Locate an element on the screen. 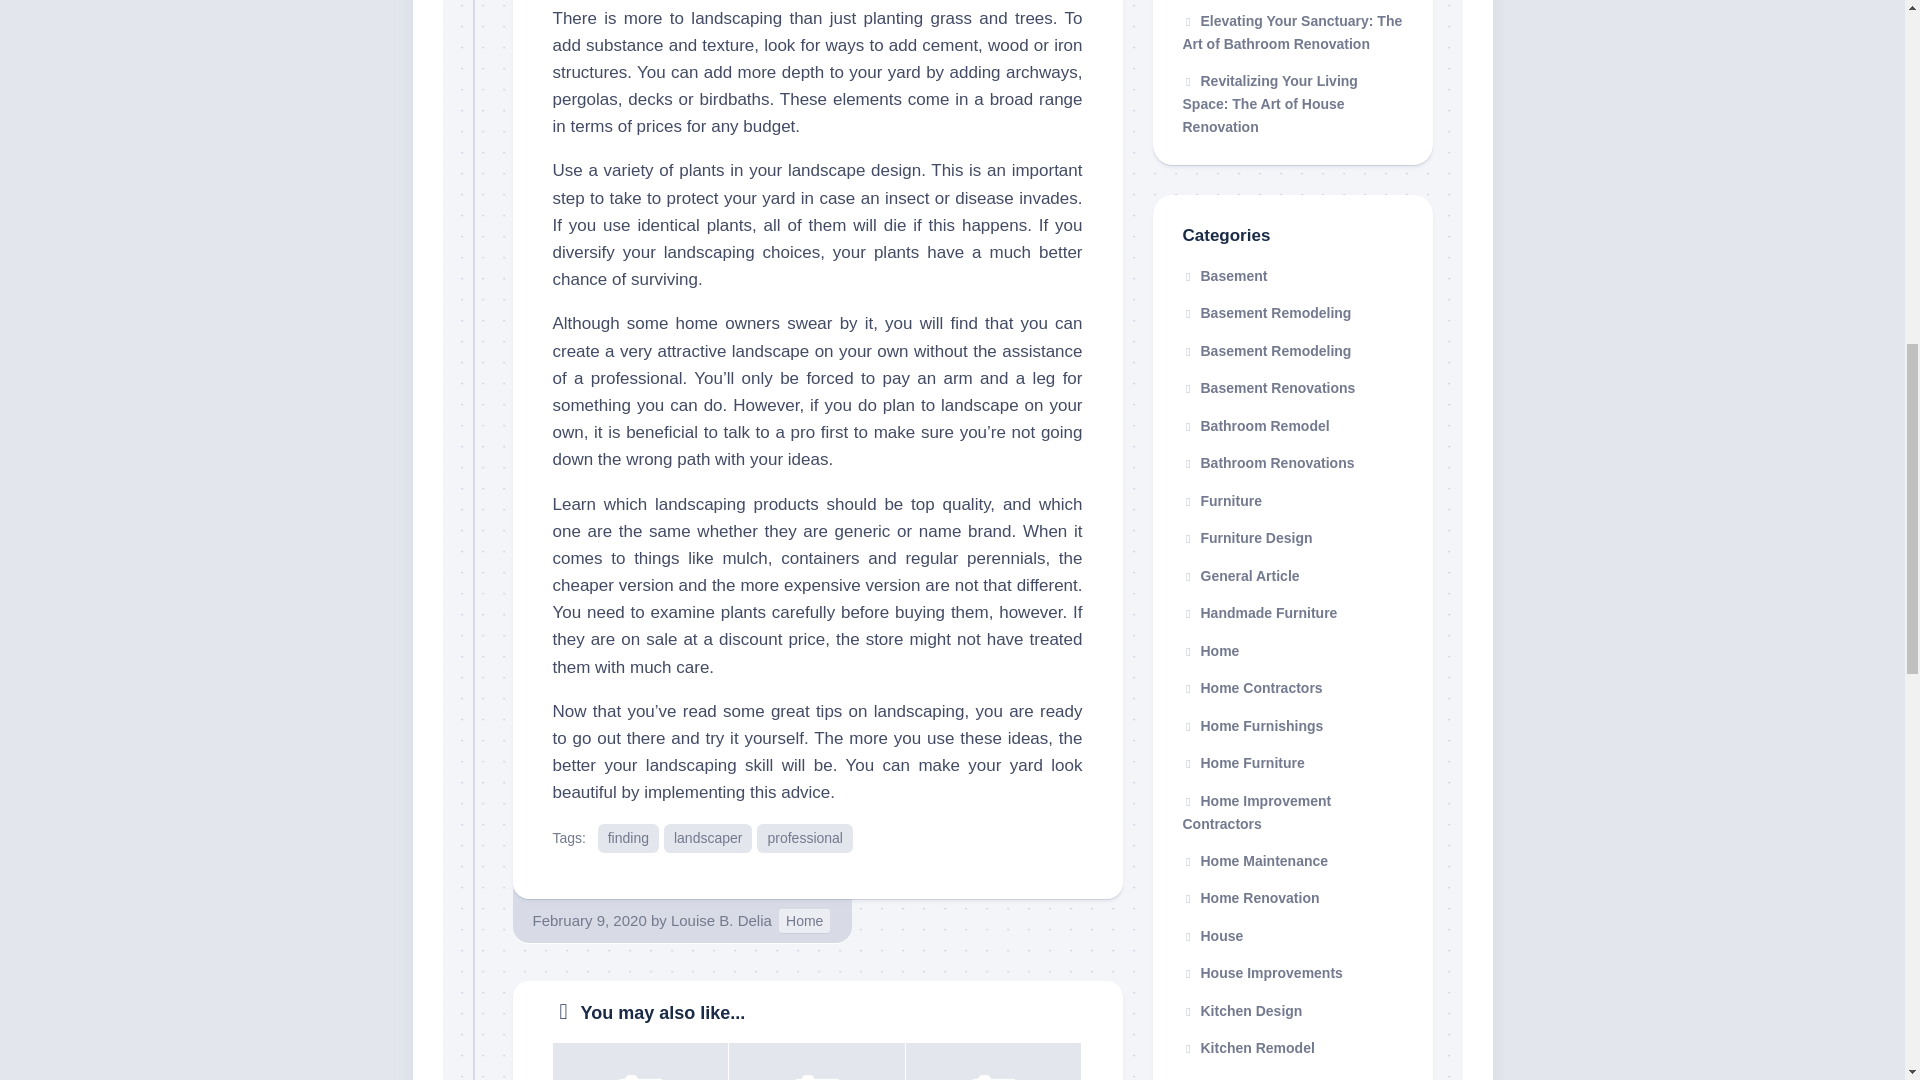 Image resolution: width=1920 pixels, height=1080 pixels. landscaper is located at coordinates (708, 838).